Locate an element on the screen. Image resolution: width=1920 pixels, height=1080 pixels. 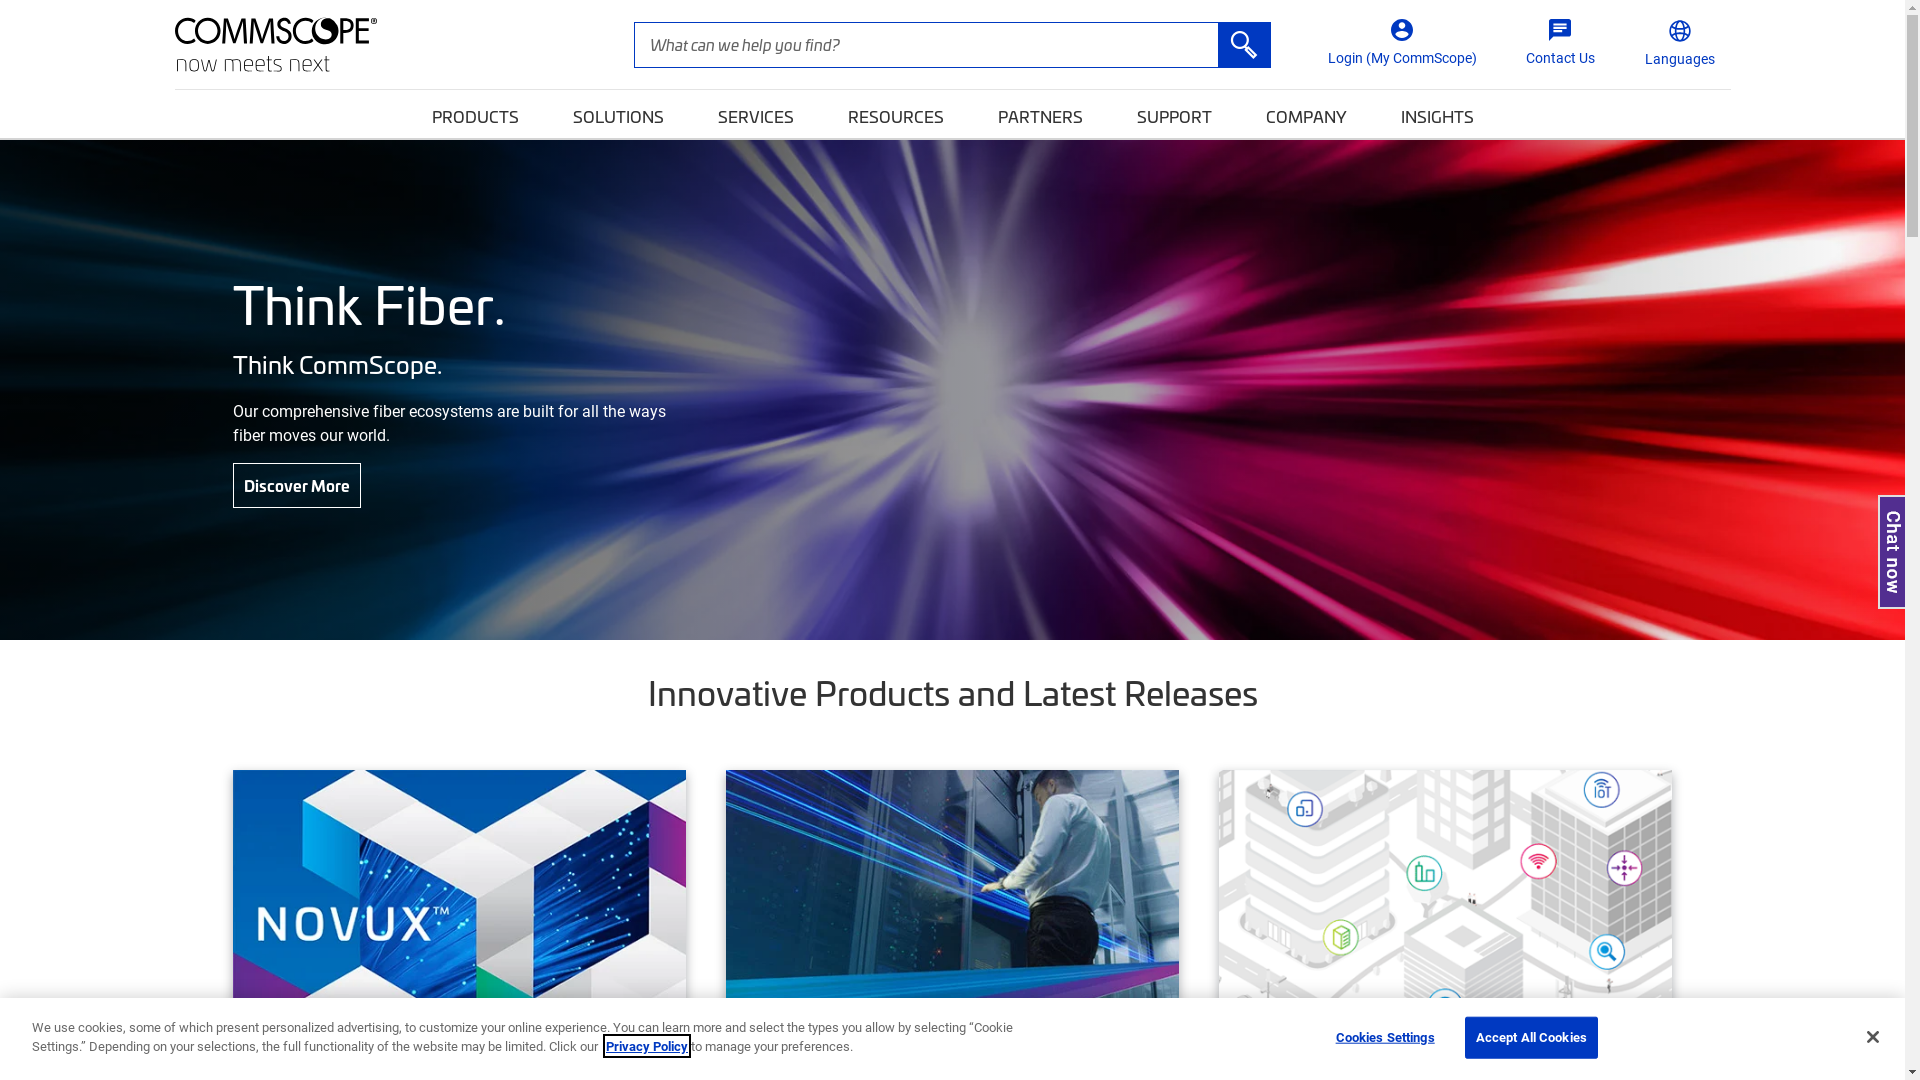
INSIGHTS is located at coordinates (1436, 114).